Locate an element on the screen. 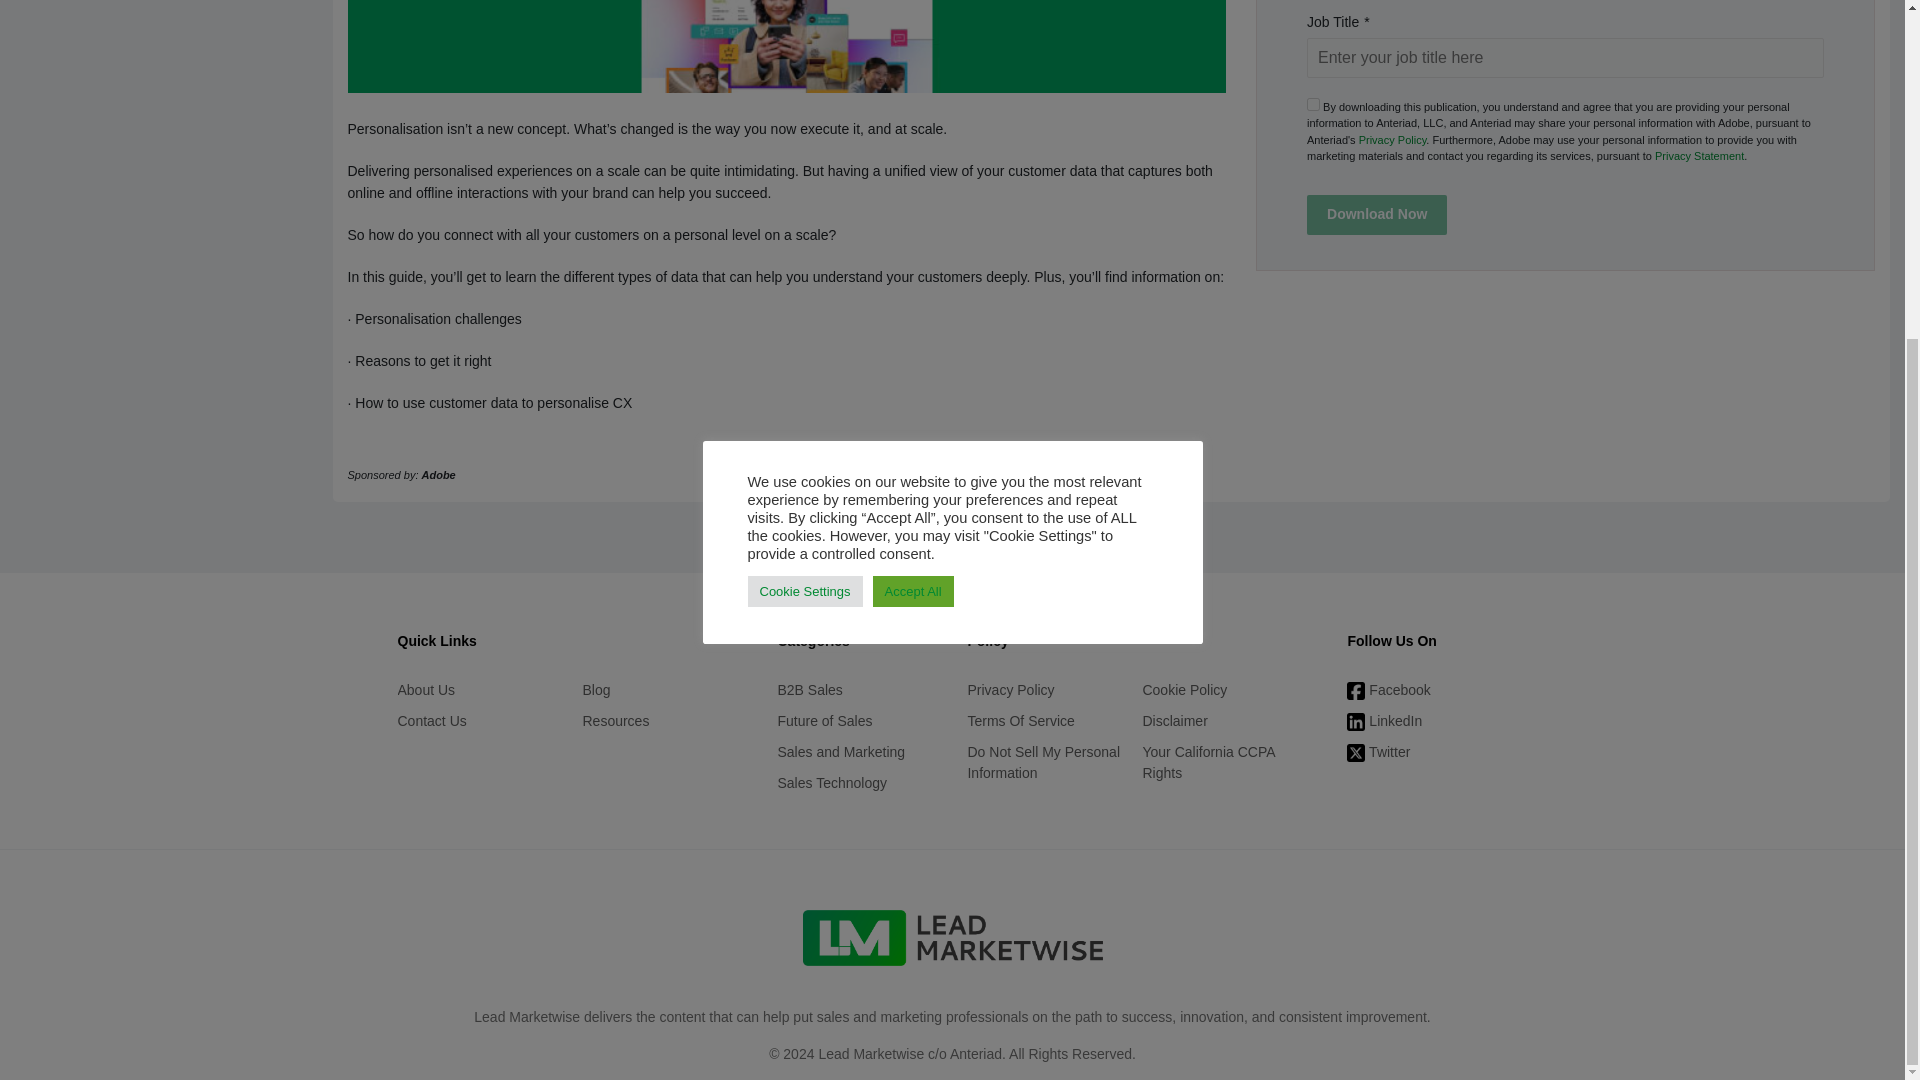  Facebook is located at coordinates (1427, 690).